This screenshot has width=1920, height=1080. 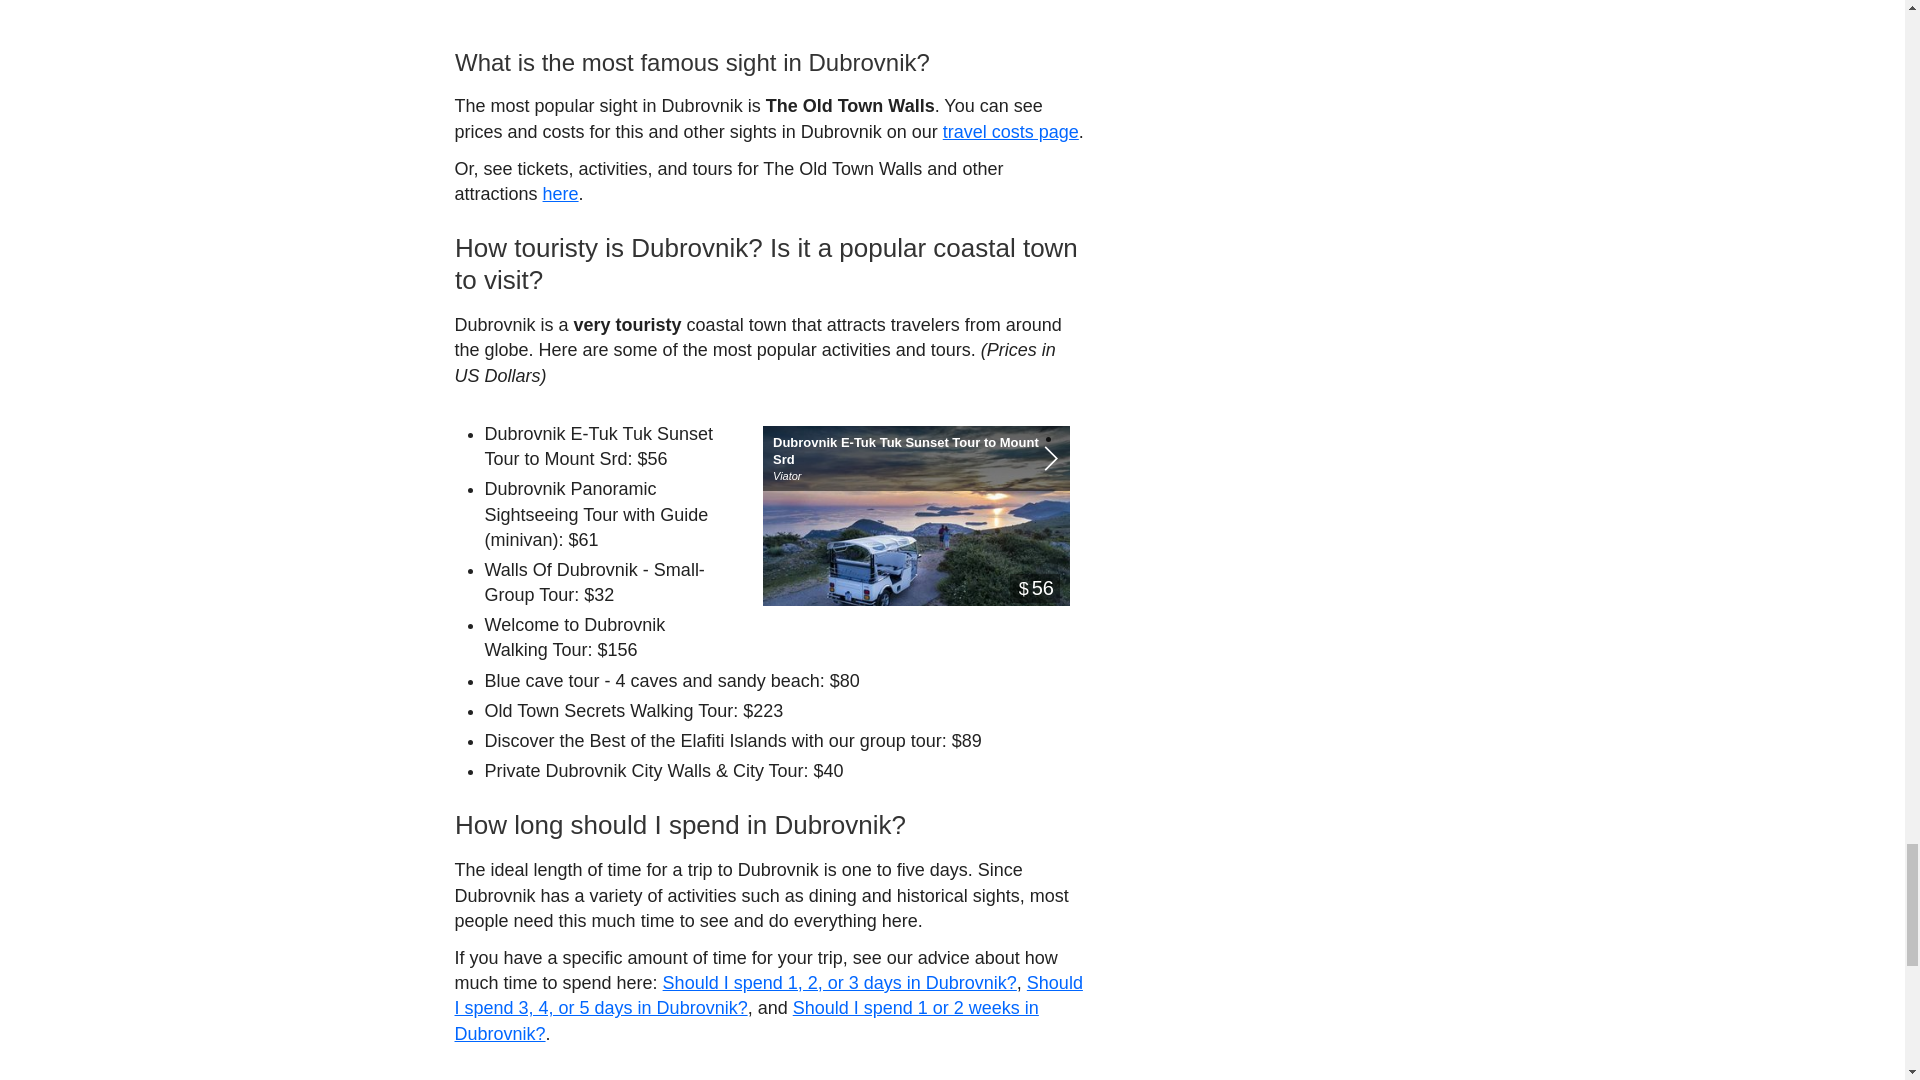 What do you see at coordinates (521, 613) in the screenshot?
I see `Subscribe` at bounding box center [521, 613].